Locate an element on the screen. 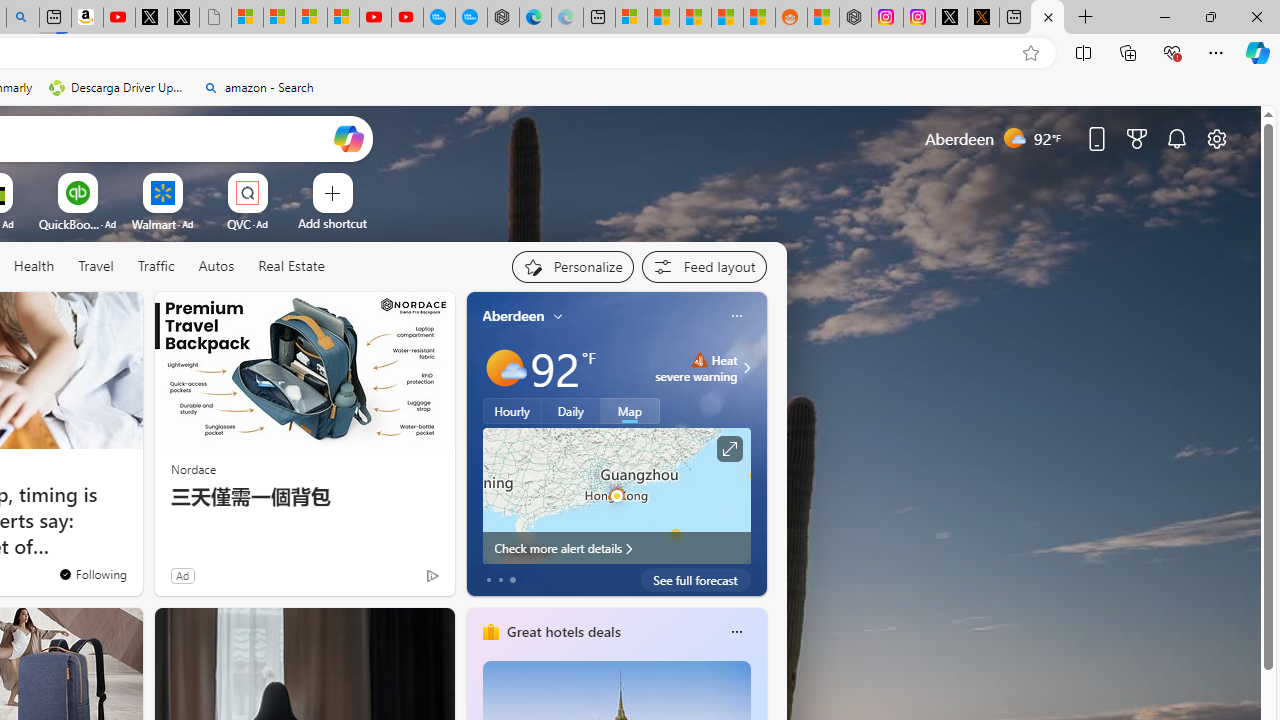 This screenshot has height=720, width=1280. Mostly sunny is located at coordinates (504, 368).